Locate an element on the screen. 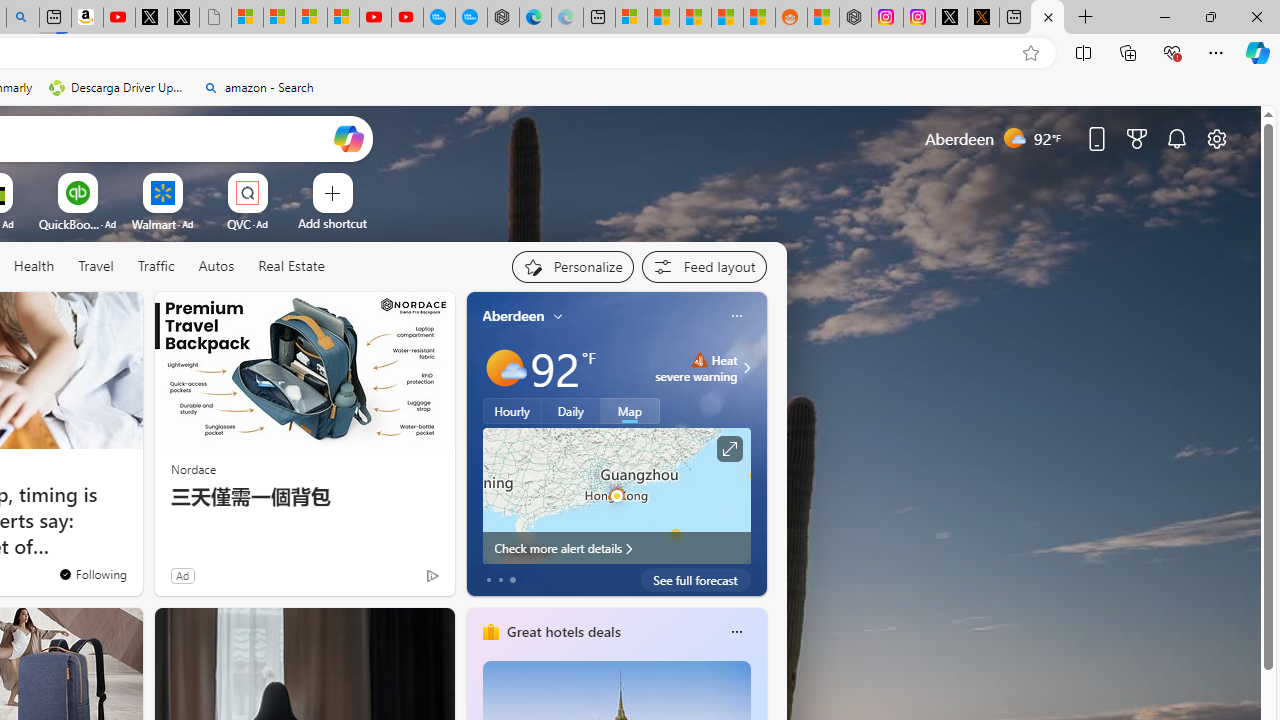 This screenshot has height=720, width=1280. Mostly sunny is located at coordinates (504, 368).